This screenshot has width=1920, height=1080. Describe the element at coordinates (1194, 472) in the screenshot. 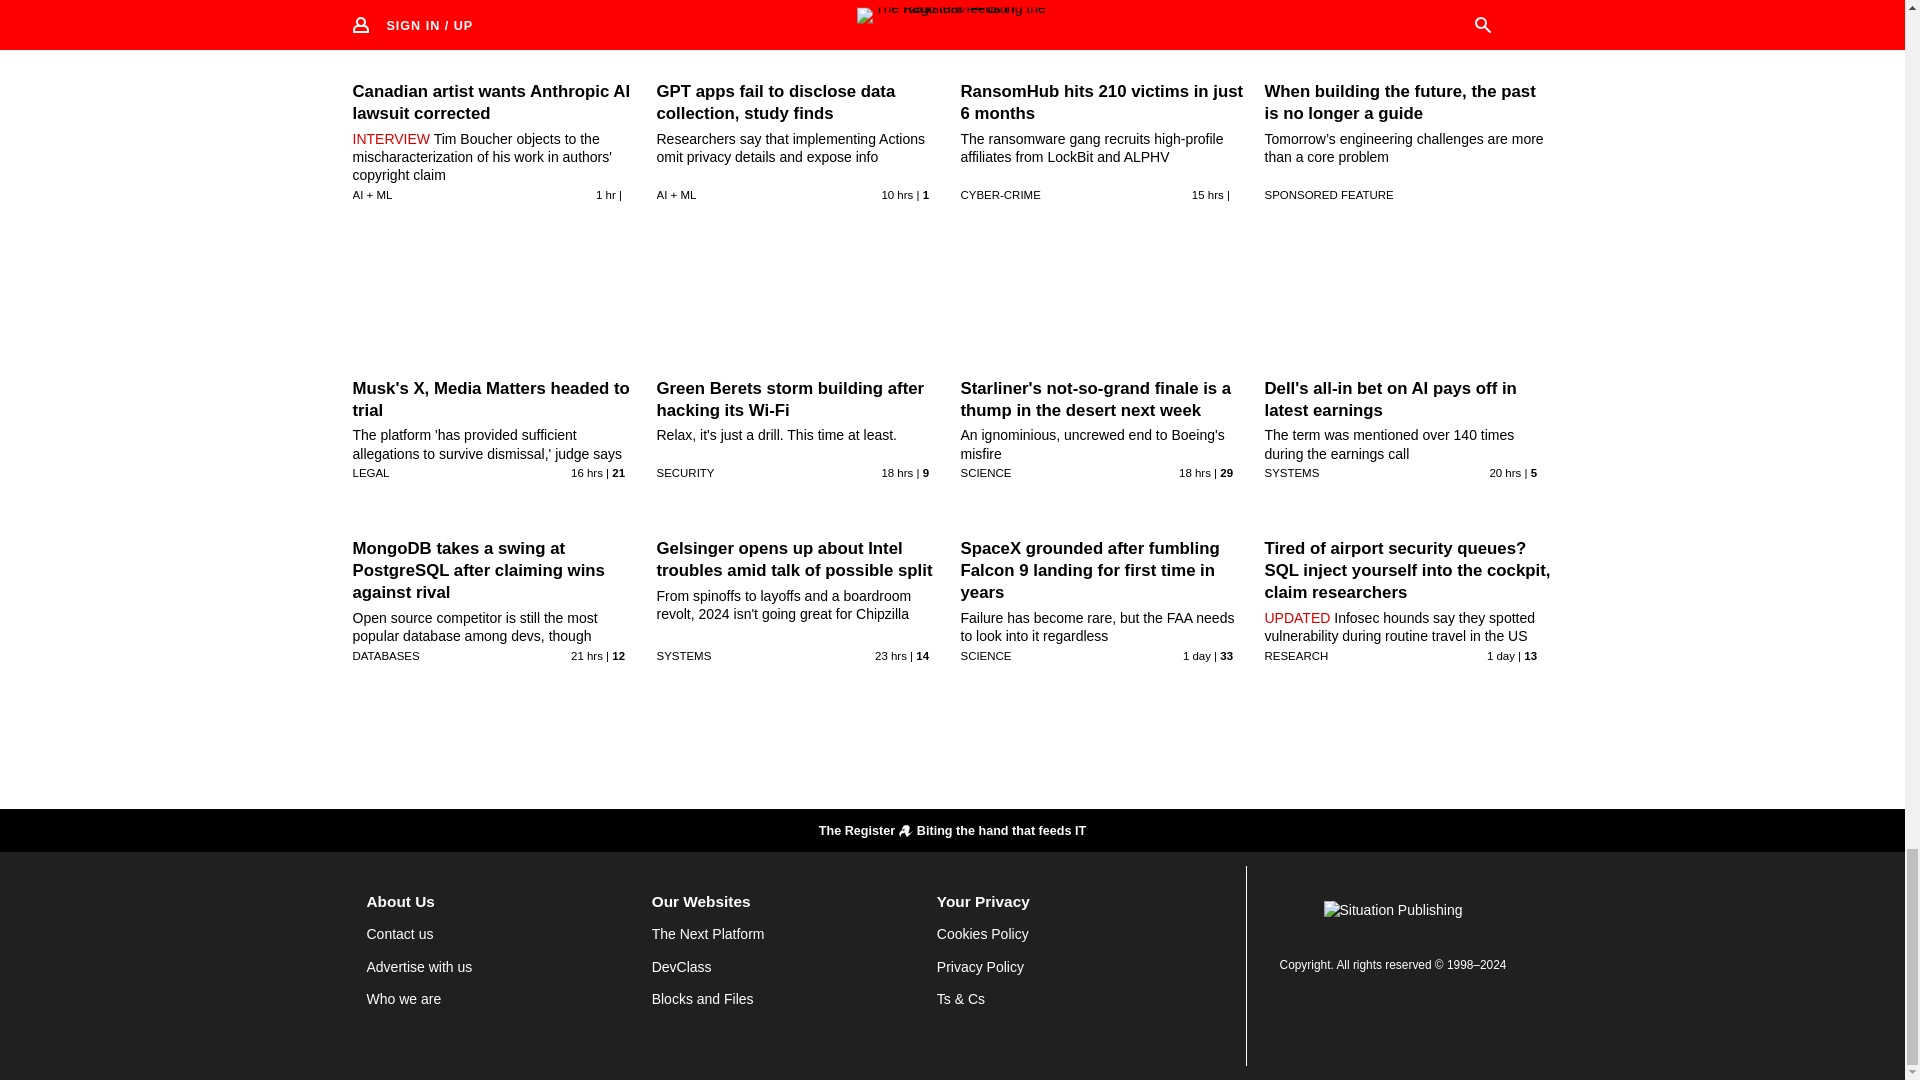

I see `30 Aug 2024 20:30` at that location.